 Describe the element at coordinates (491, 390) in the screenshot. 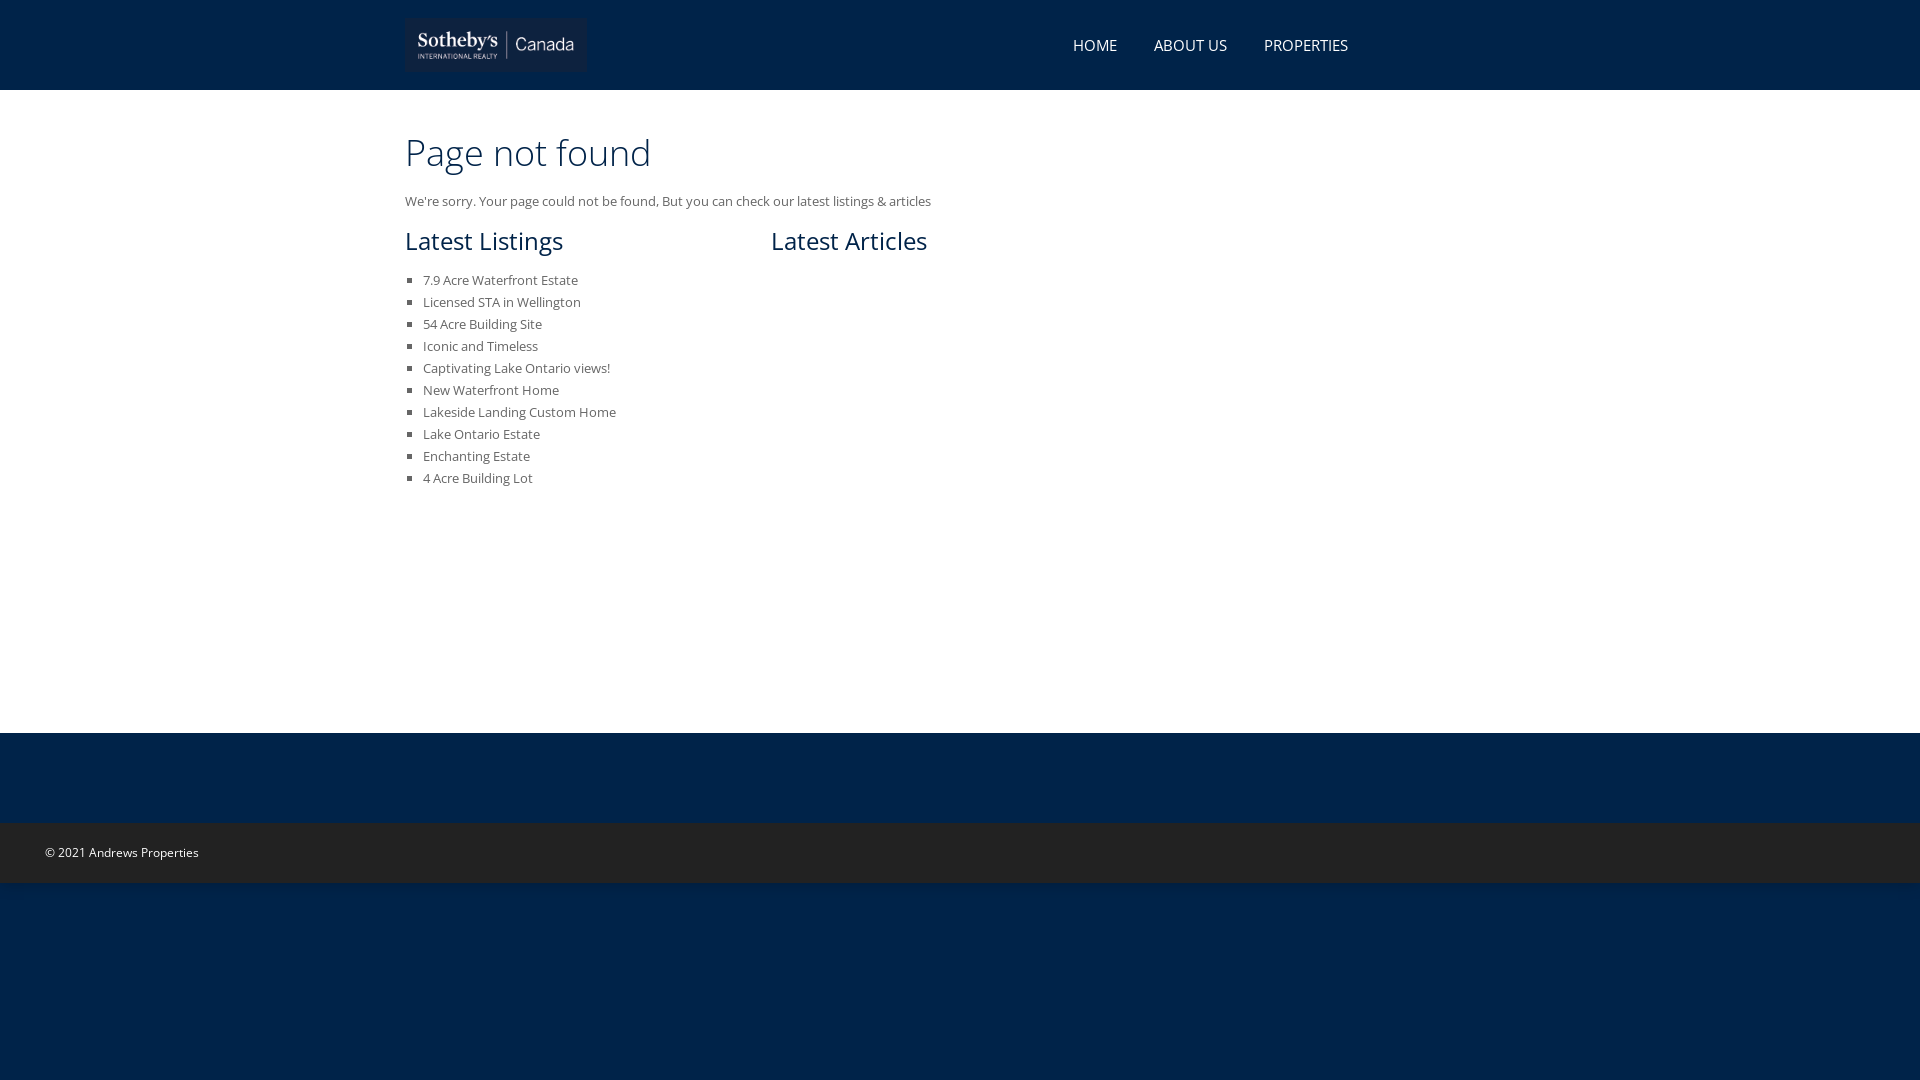

I see `New Waterfront Home` at that location.